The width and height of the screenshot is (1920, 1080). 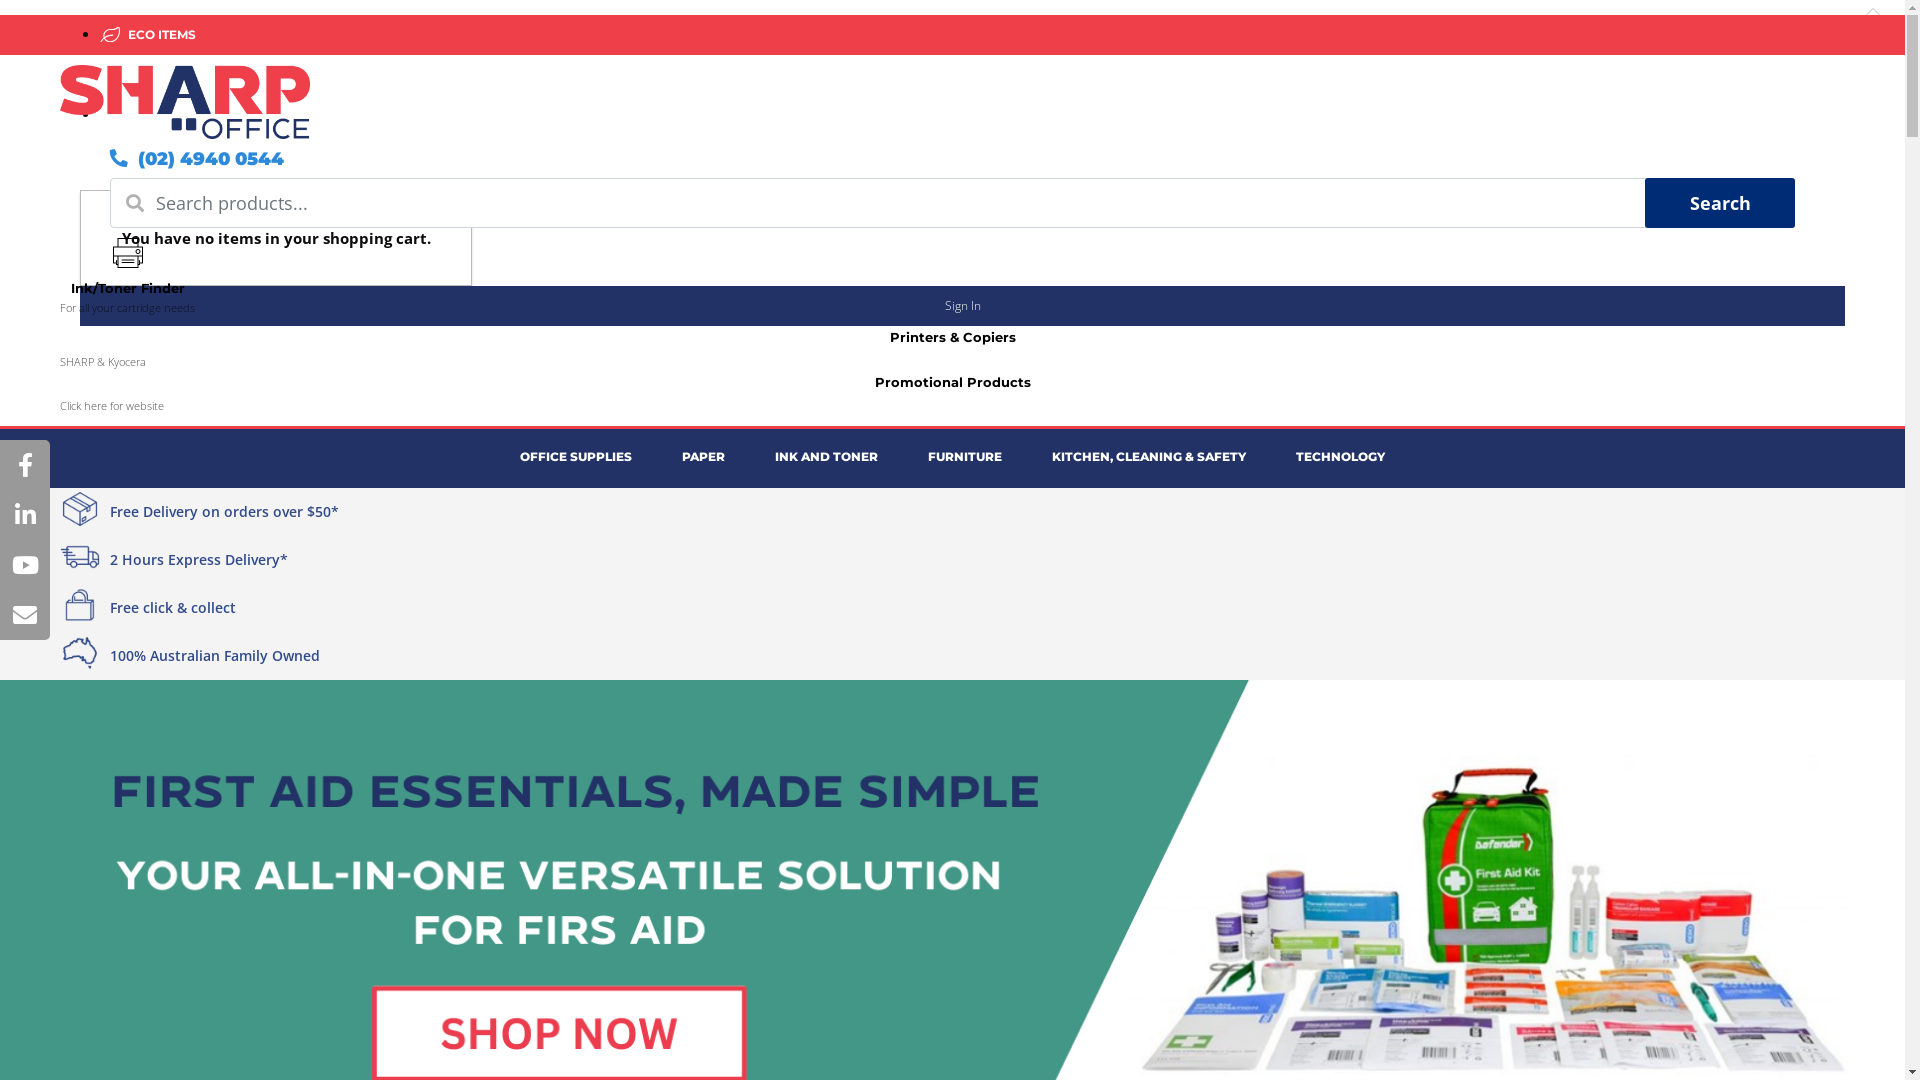 I want to click on Promotional Products
Click here for website, so click(x=952, y=408).